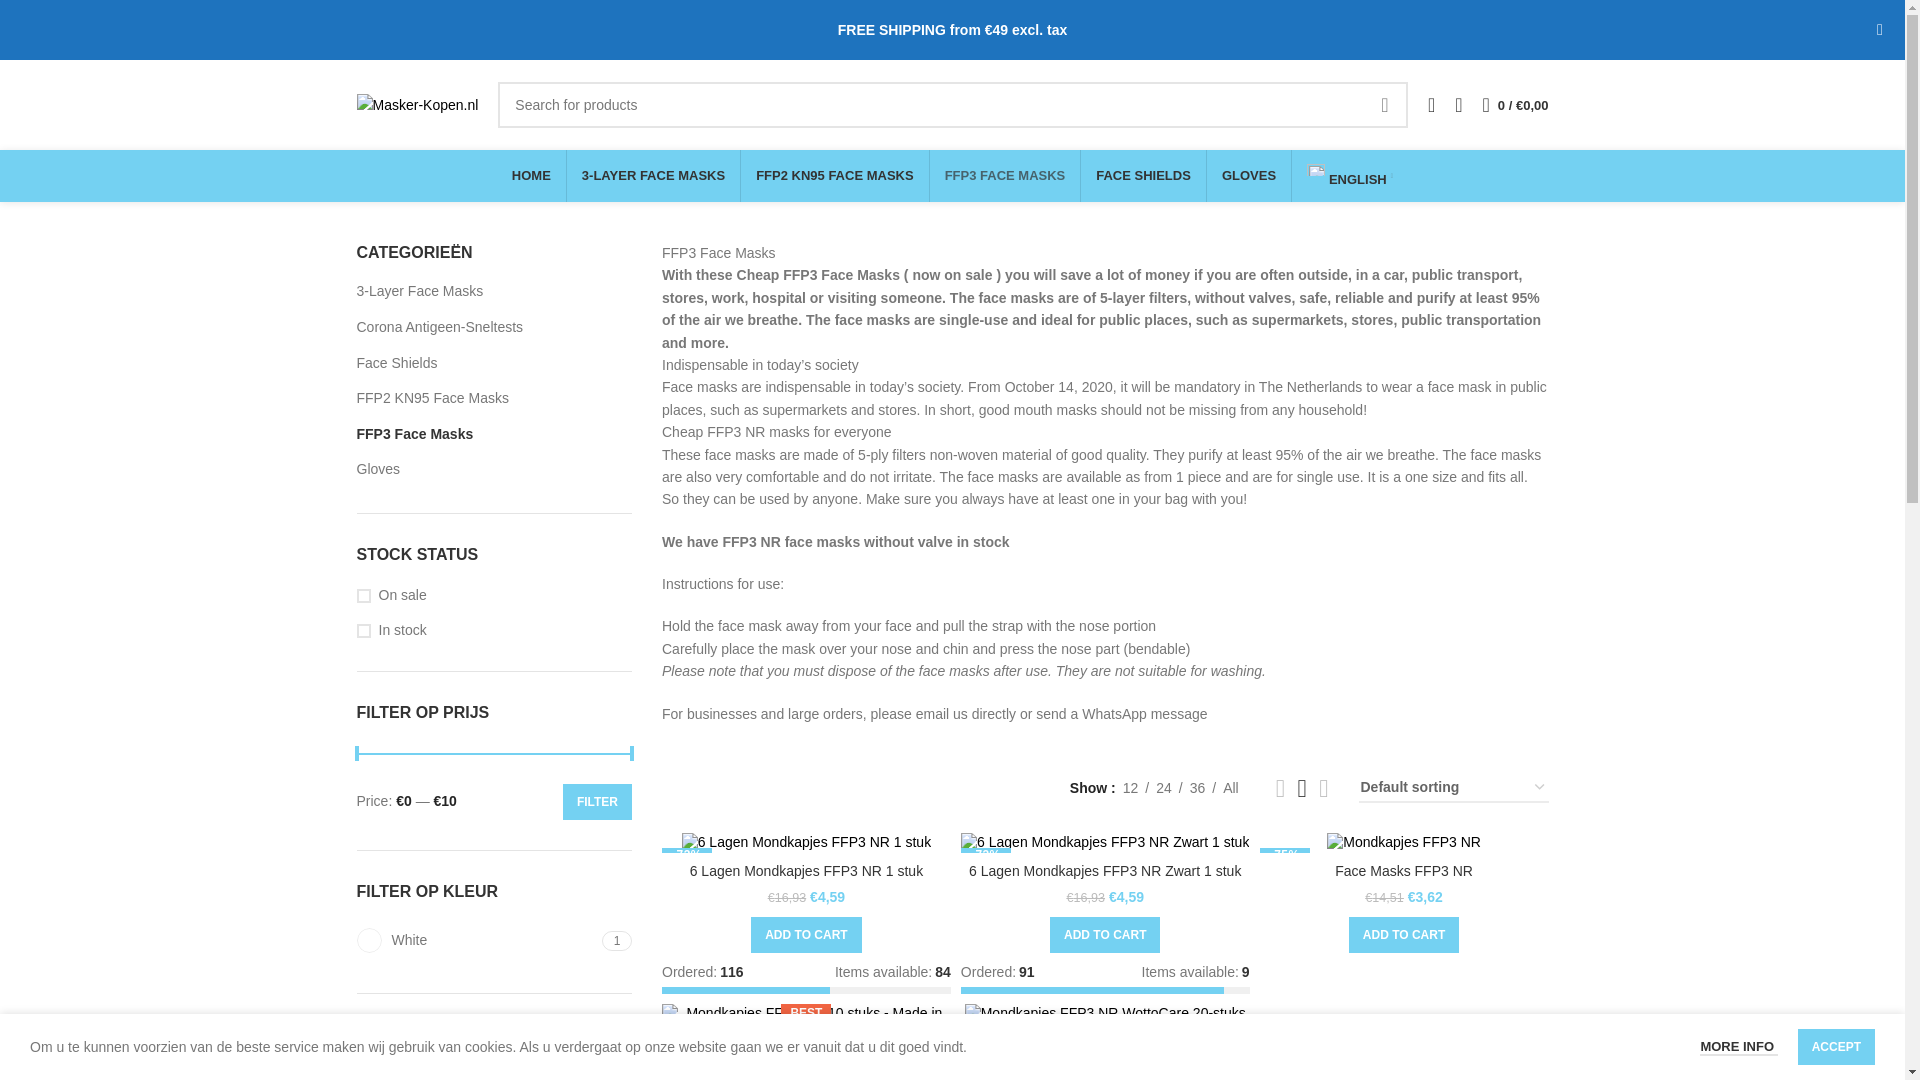 Image resolution: width=1920 pixels, height=1080 pixels. I want to click on ENGLISH, so click(1350, 176).